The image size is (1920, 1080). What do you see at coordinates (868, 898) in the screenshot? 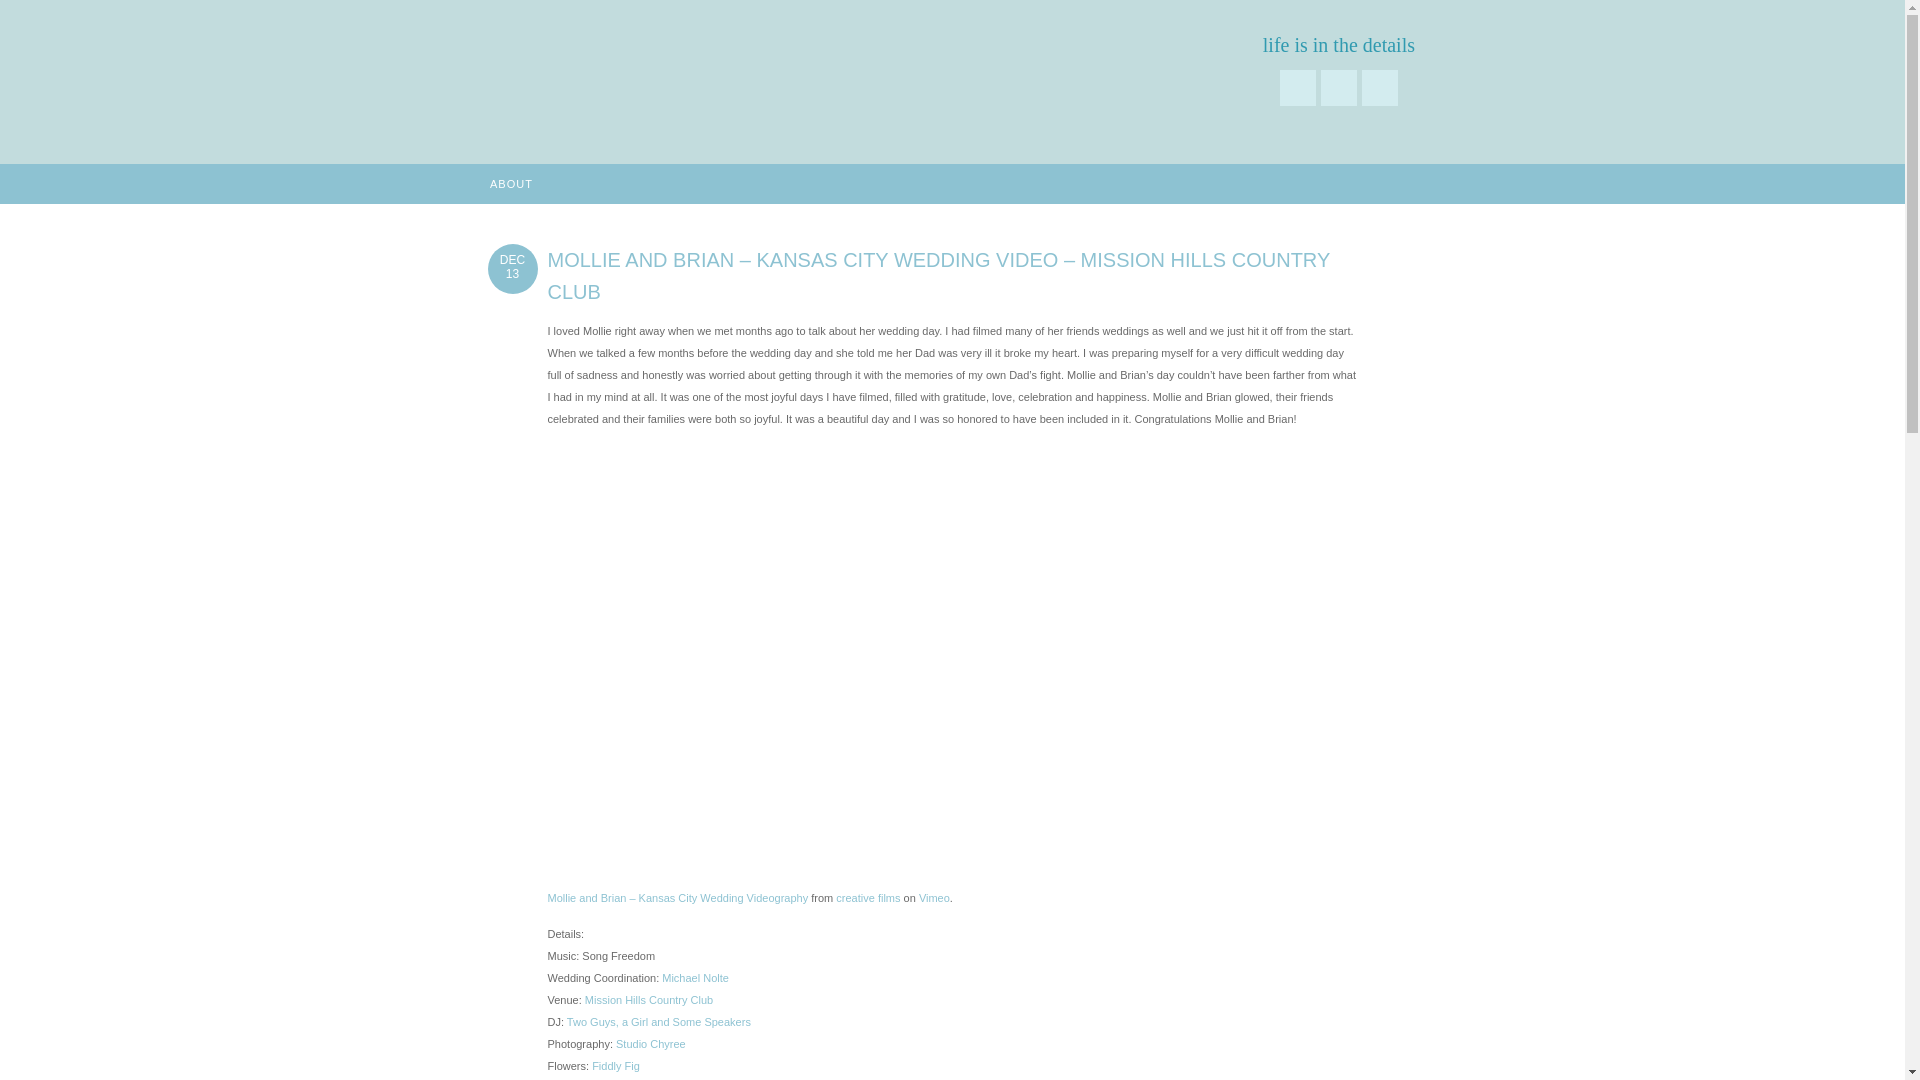
I see `creative films` at bounding box center [868, 898].